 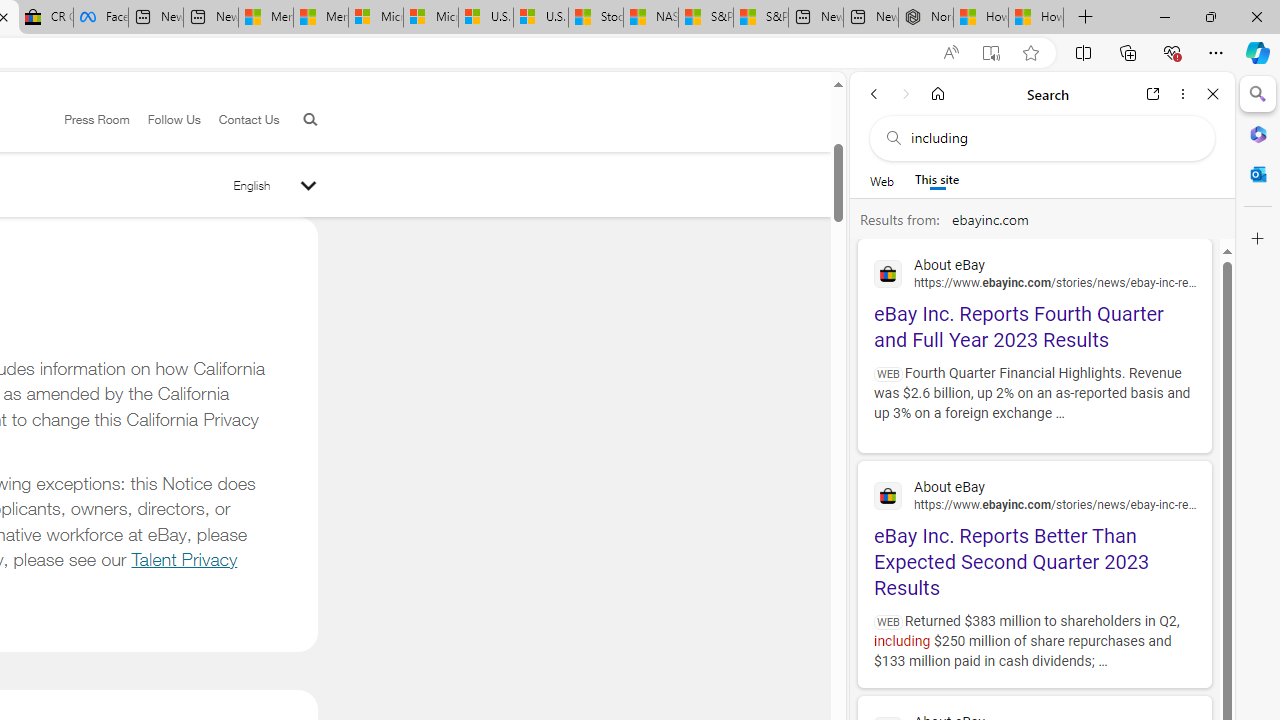 I want to click on Forward, so click(x=906, y=94).